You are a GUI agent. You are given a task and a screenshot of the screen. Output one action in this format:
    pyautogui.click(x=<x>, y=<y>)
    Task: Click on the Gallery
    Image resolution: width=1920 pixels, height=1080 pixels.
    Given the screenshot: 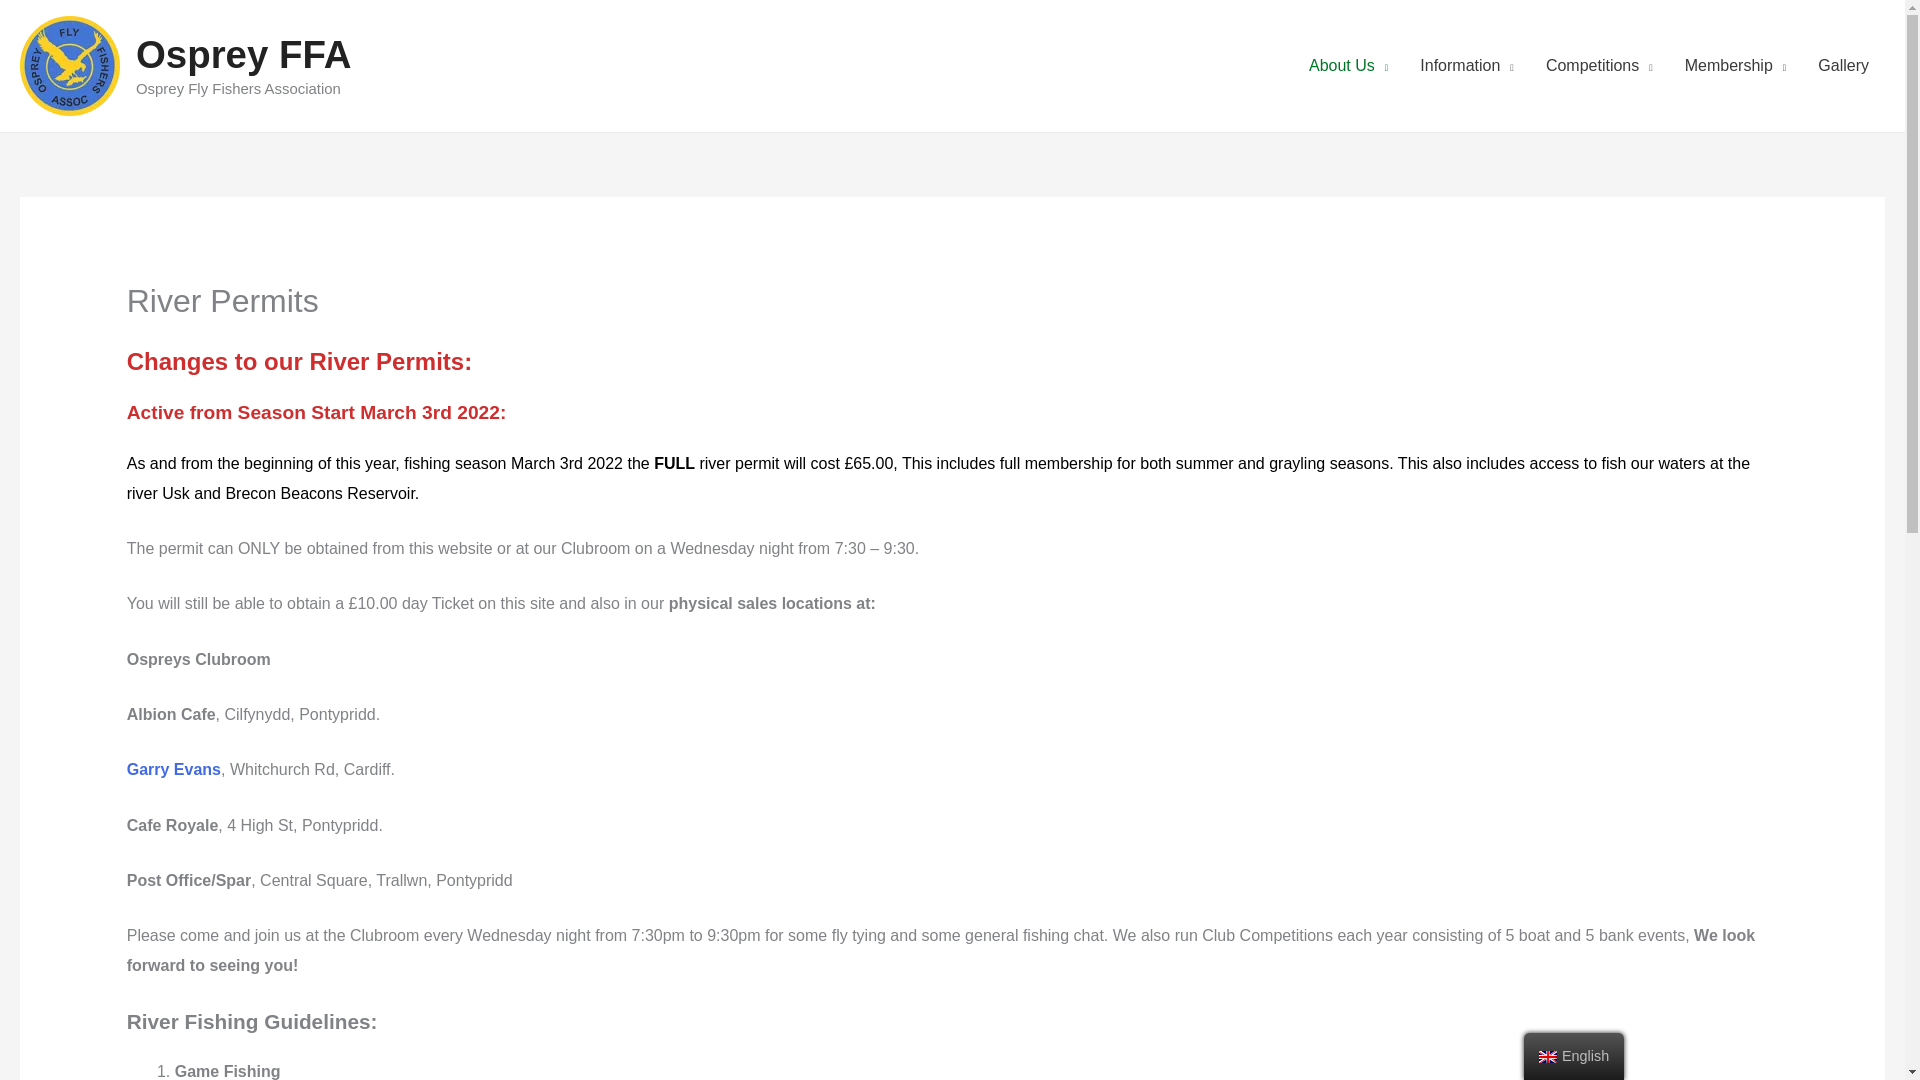 What is the action you would take?
    pyautogui.click(x=1844, y=66)
    